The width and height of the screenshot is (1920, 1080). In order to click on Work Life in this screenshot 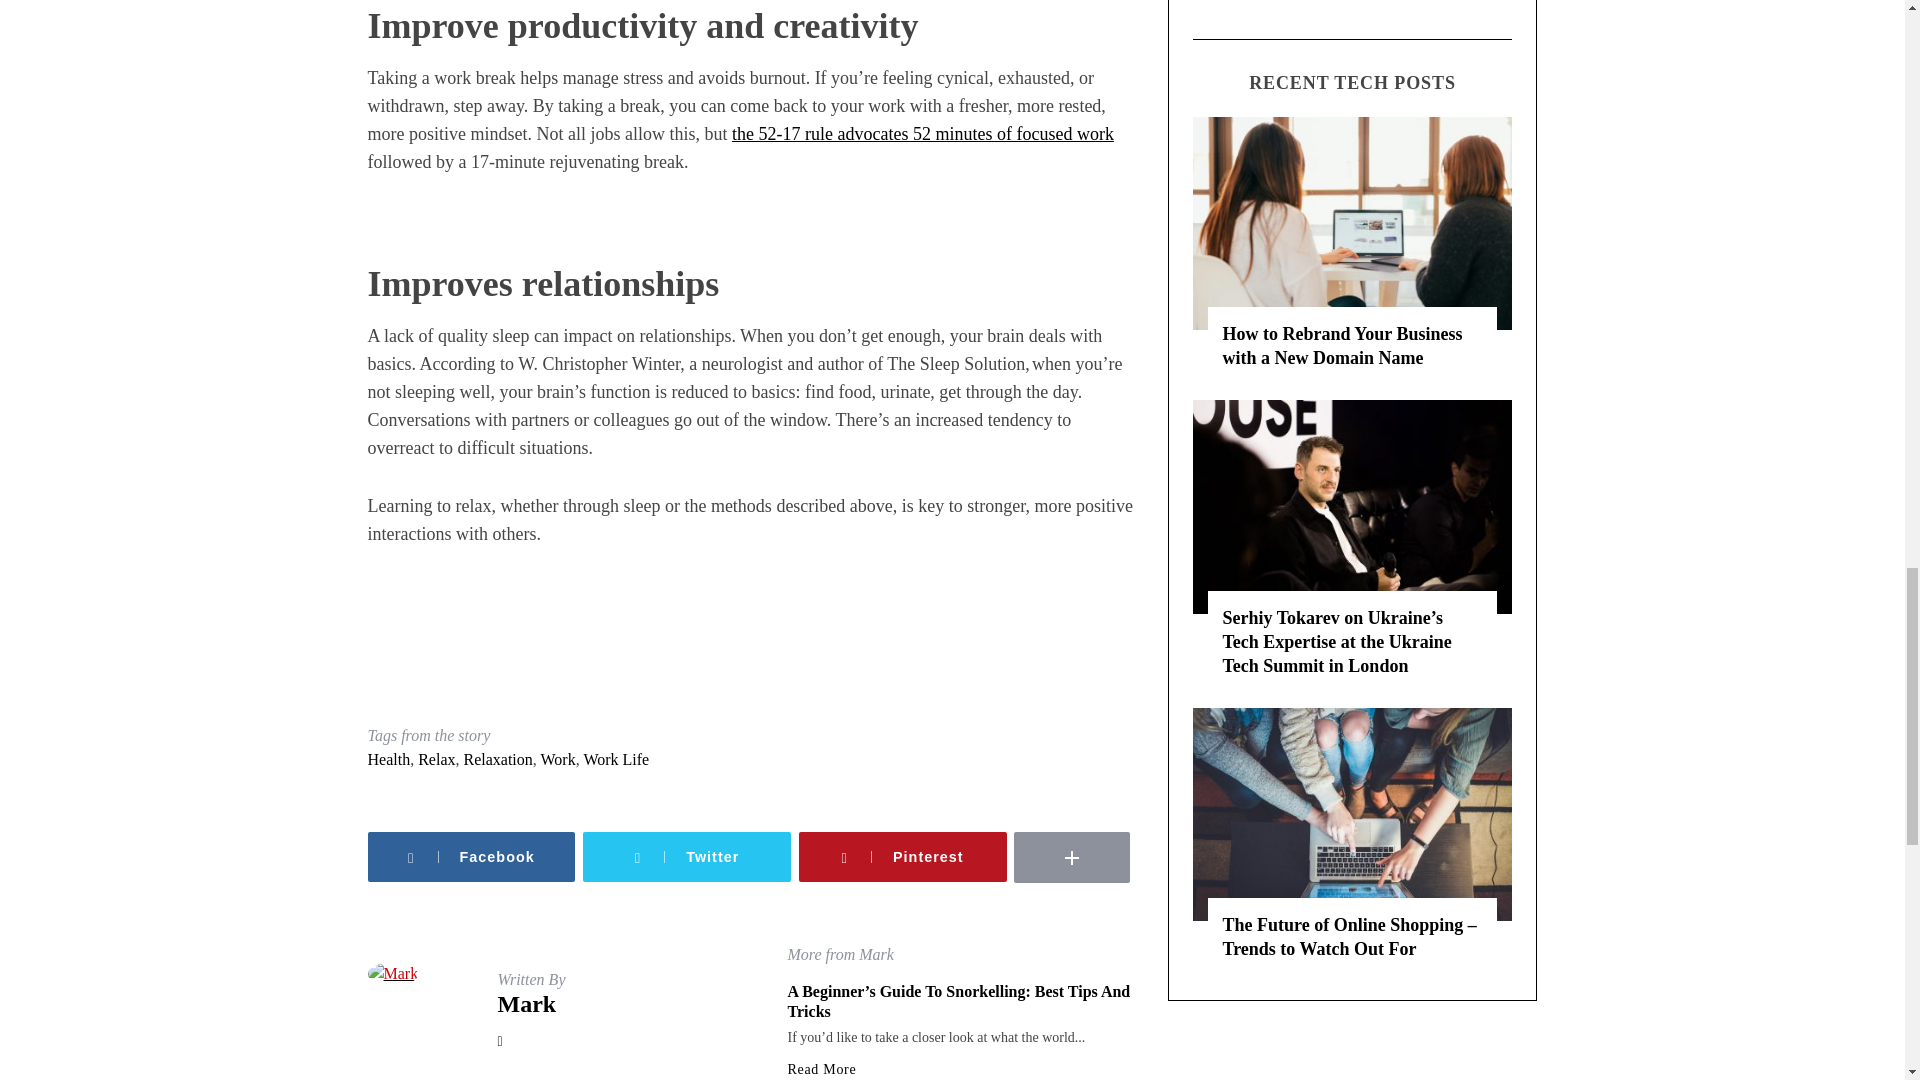, I will do `click(616, 758)`.